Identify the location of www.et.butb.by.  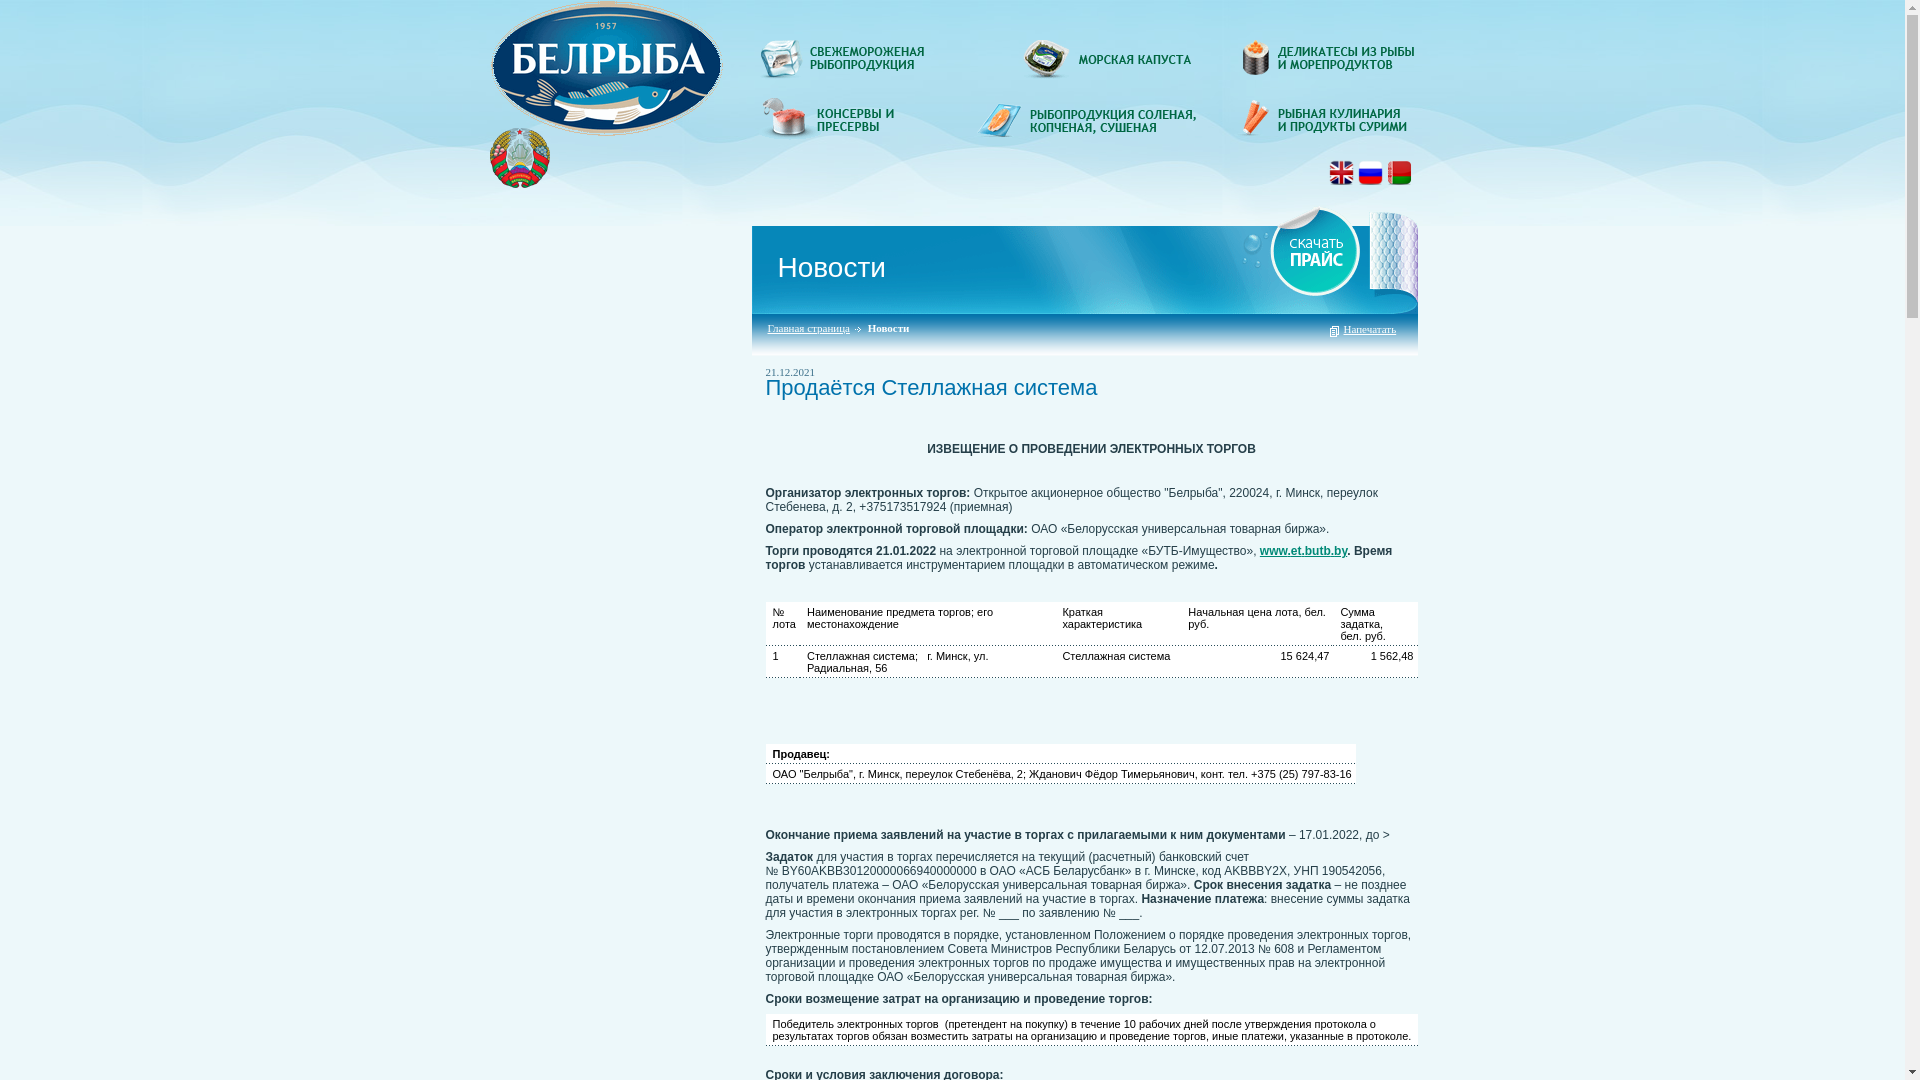
(1304, 551).